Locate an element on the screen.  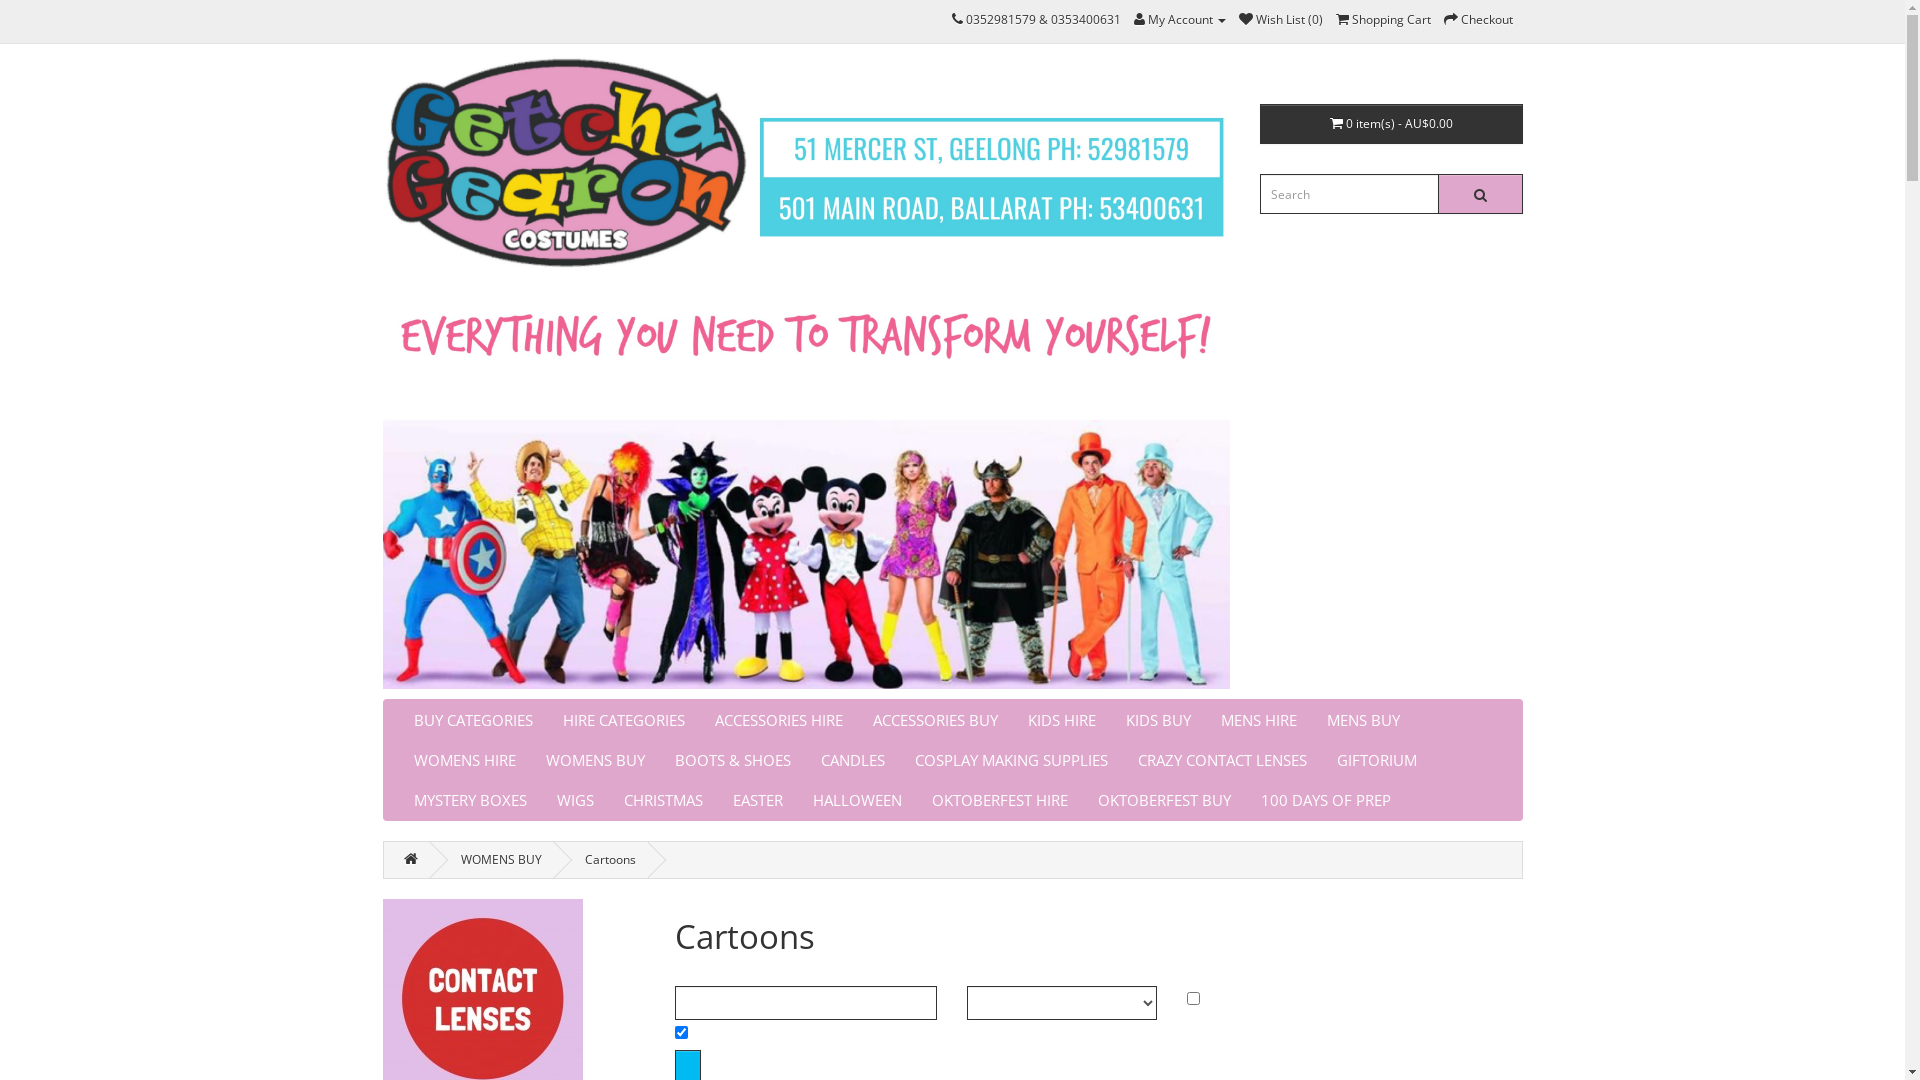
Checkout is located at coordinates (1478, 20).